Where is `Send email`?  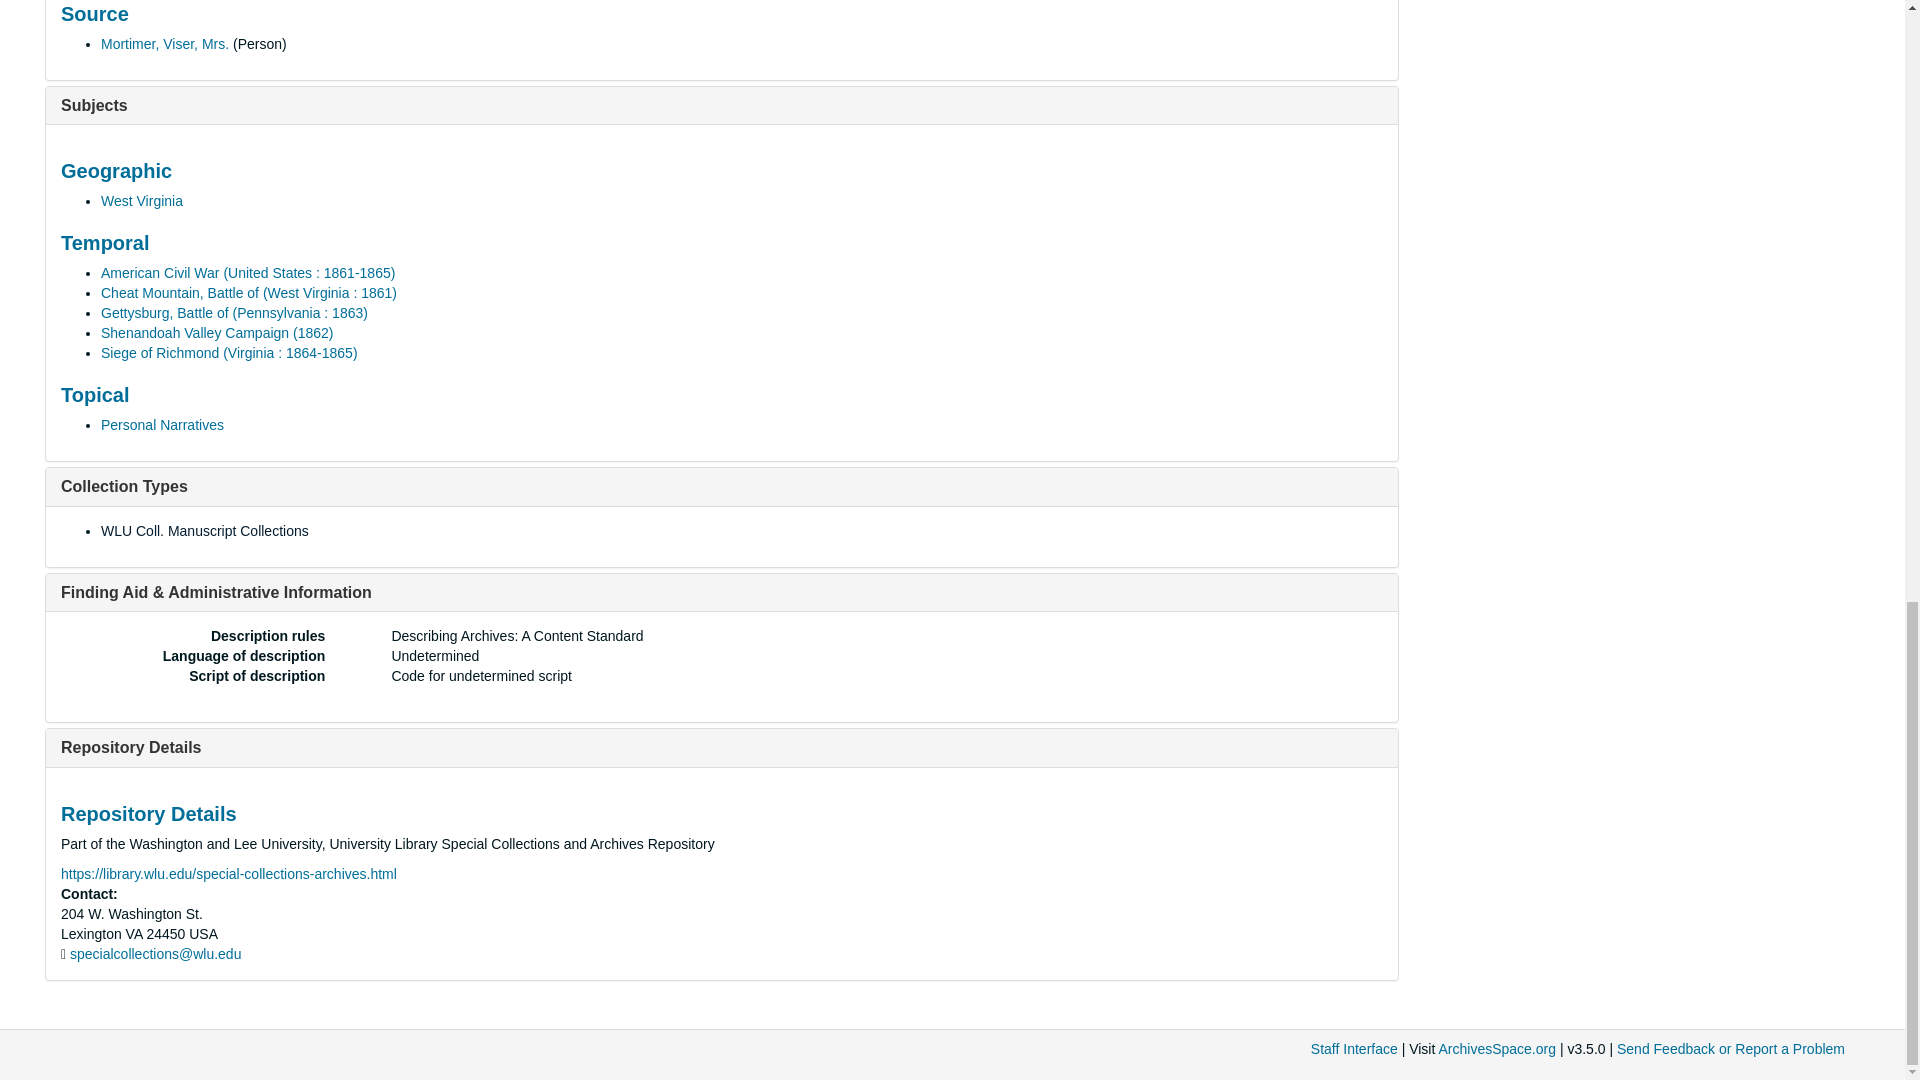
Send email is located at coordinates (155, 954).